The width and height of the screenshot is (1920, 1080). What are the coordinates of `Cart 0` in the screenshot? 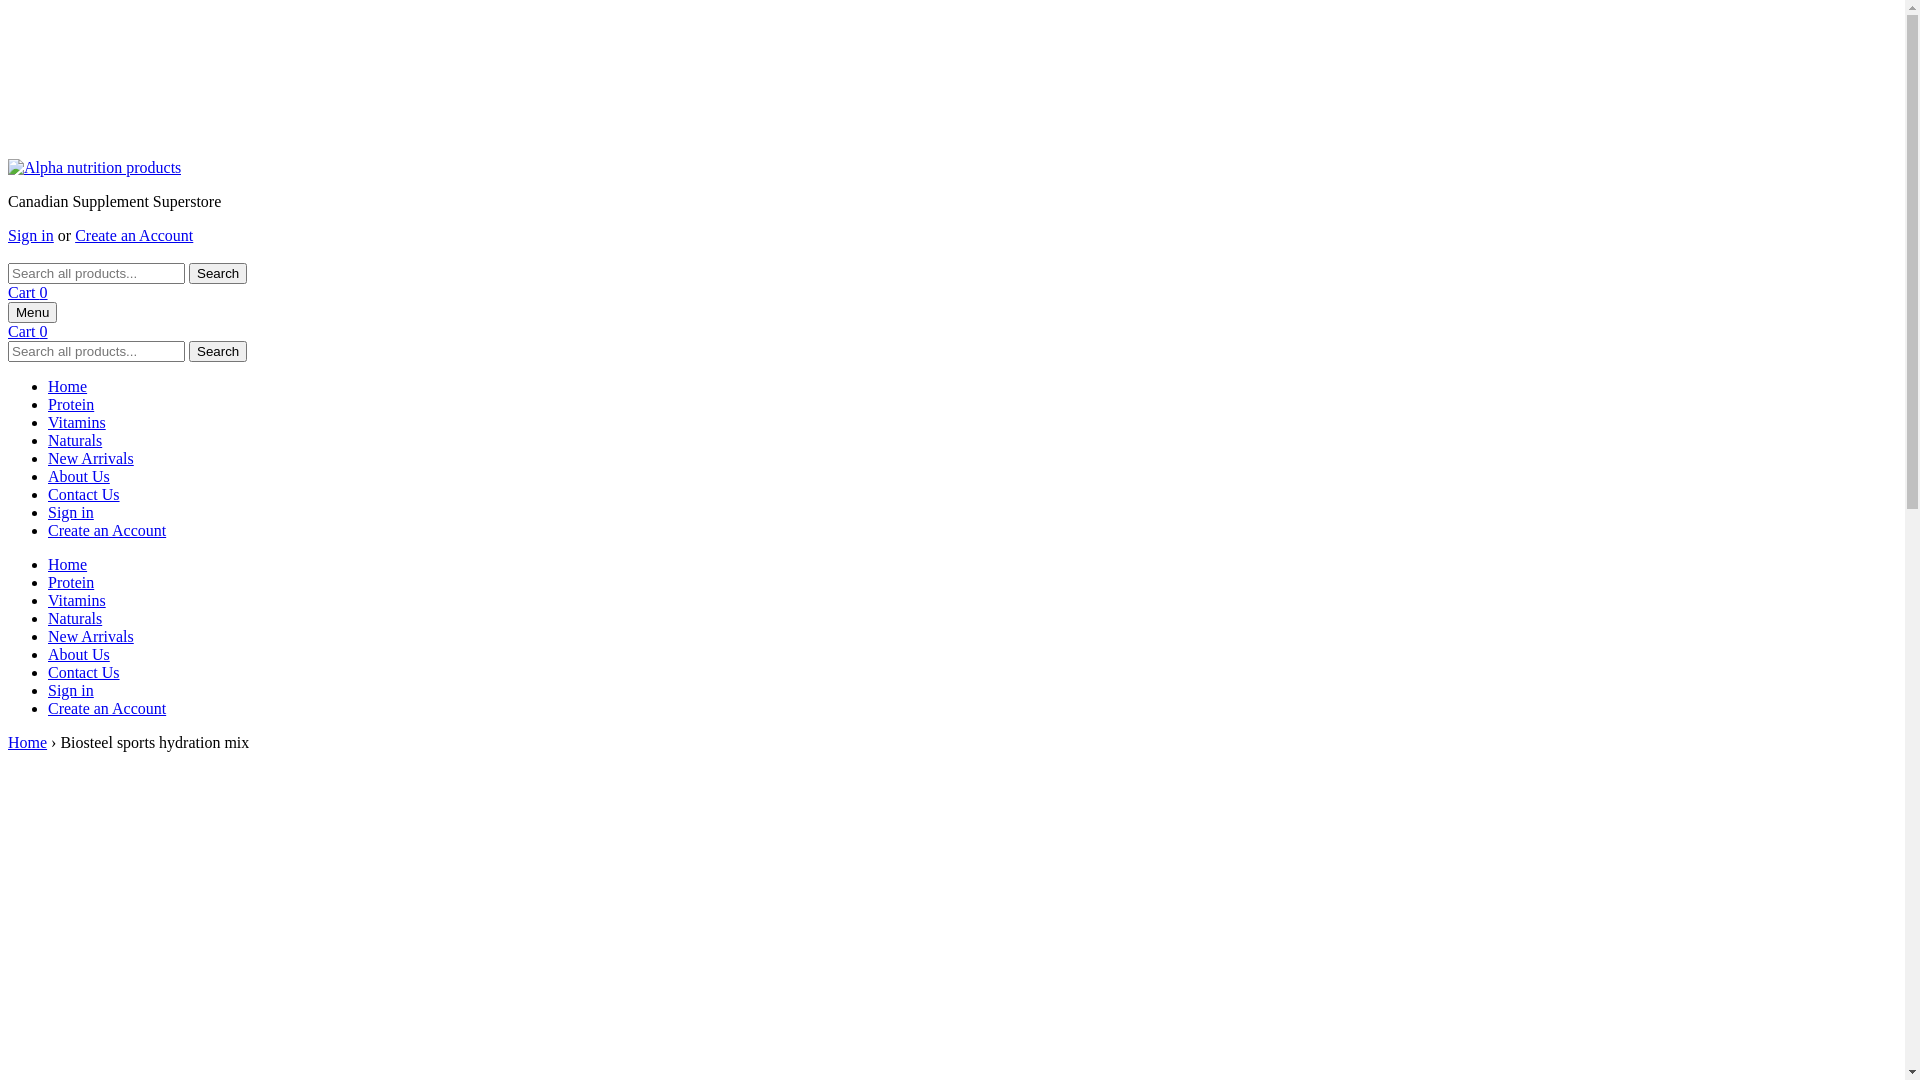 It's located at (28, 292).